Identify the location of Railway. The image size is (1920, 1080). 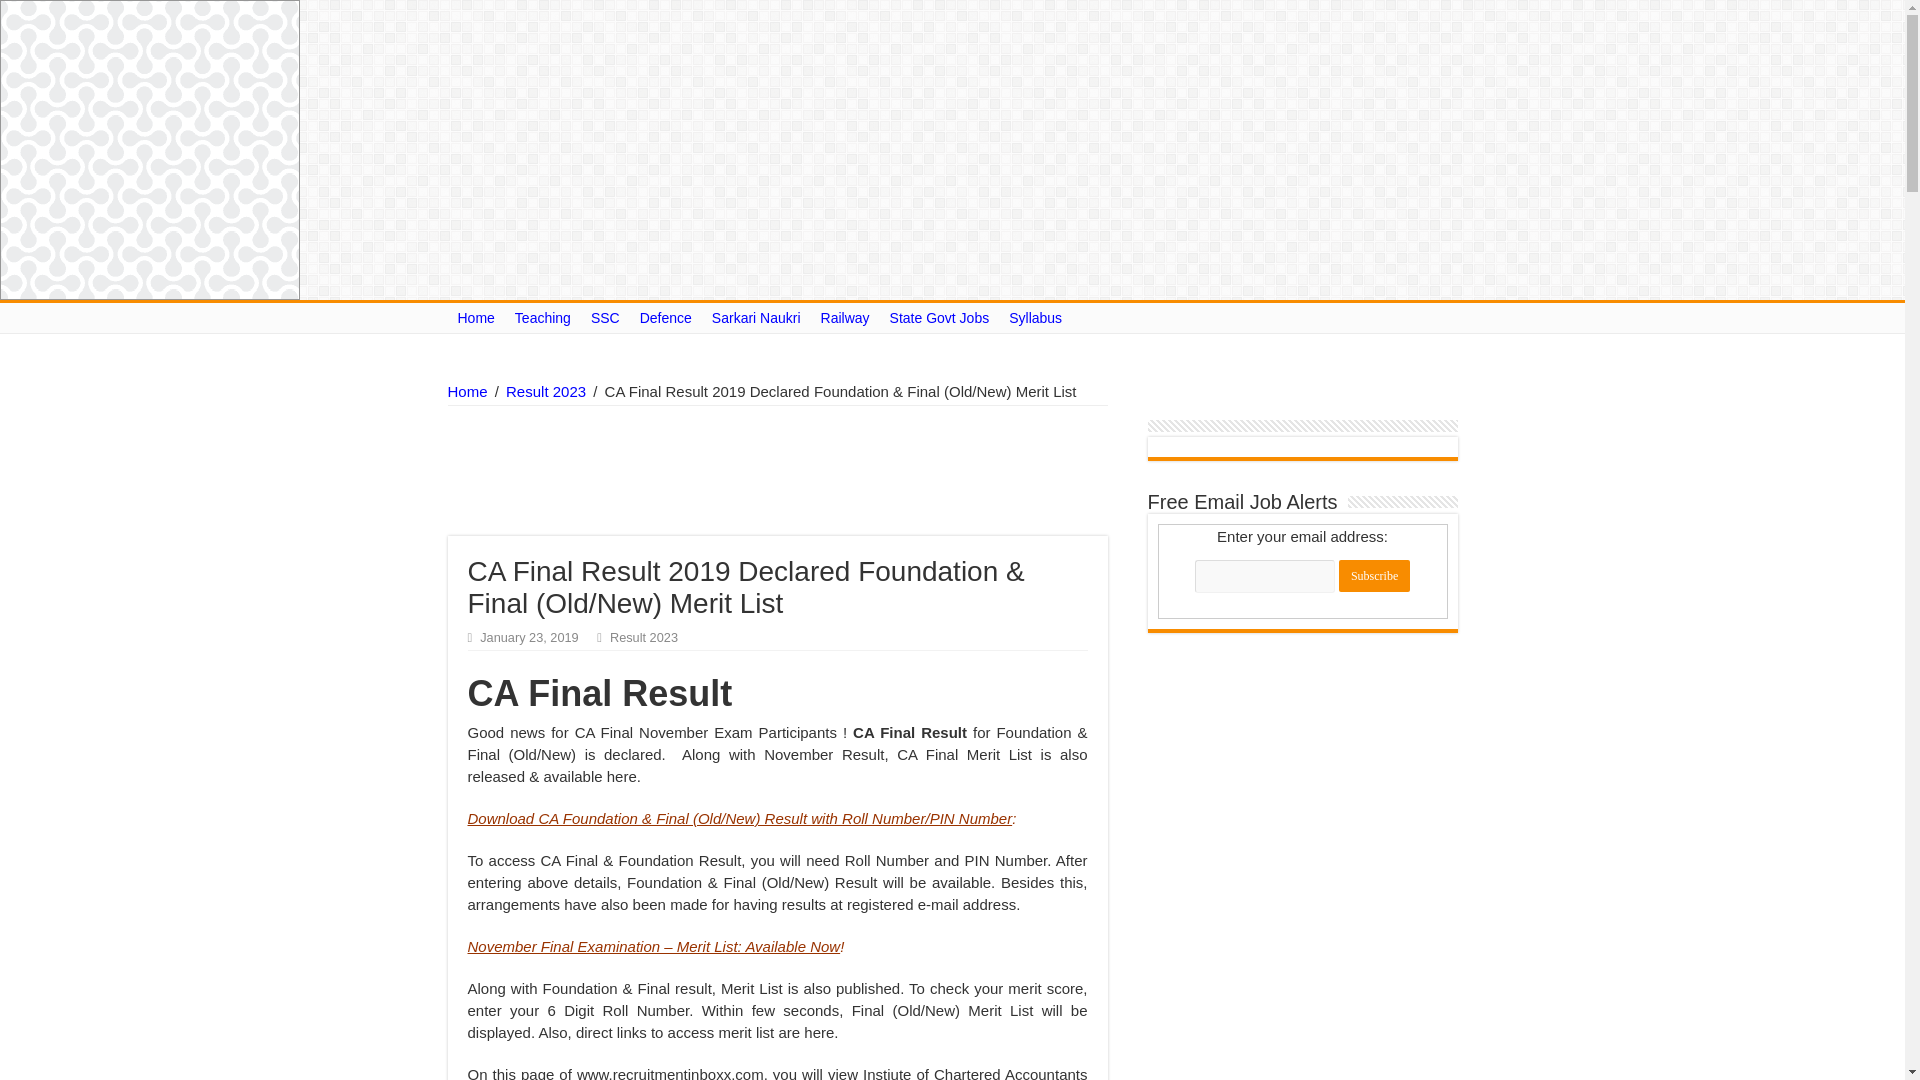
(844, 318).